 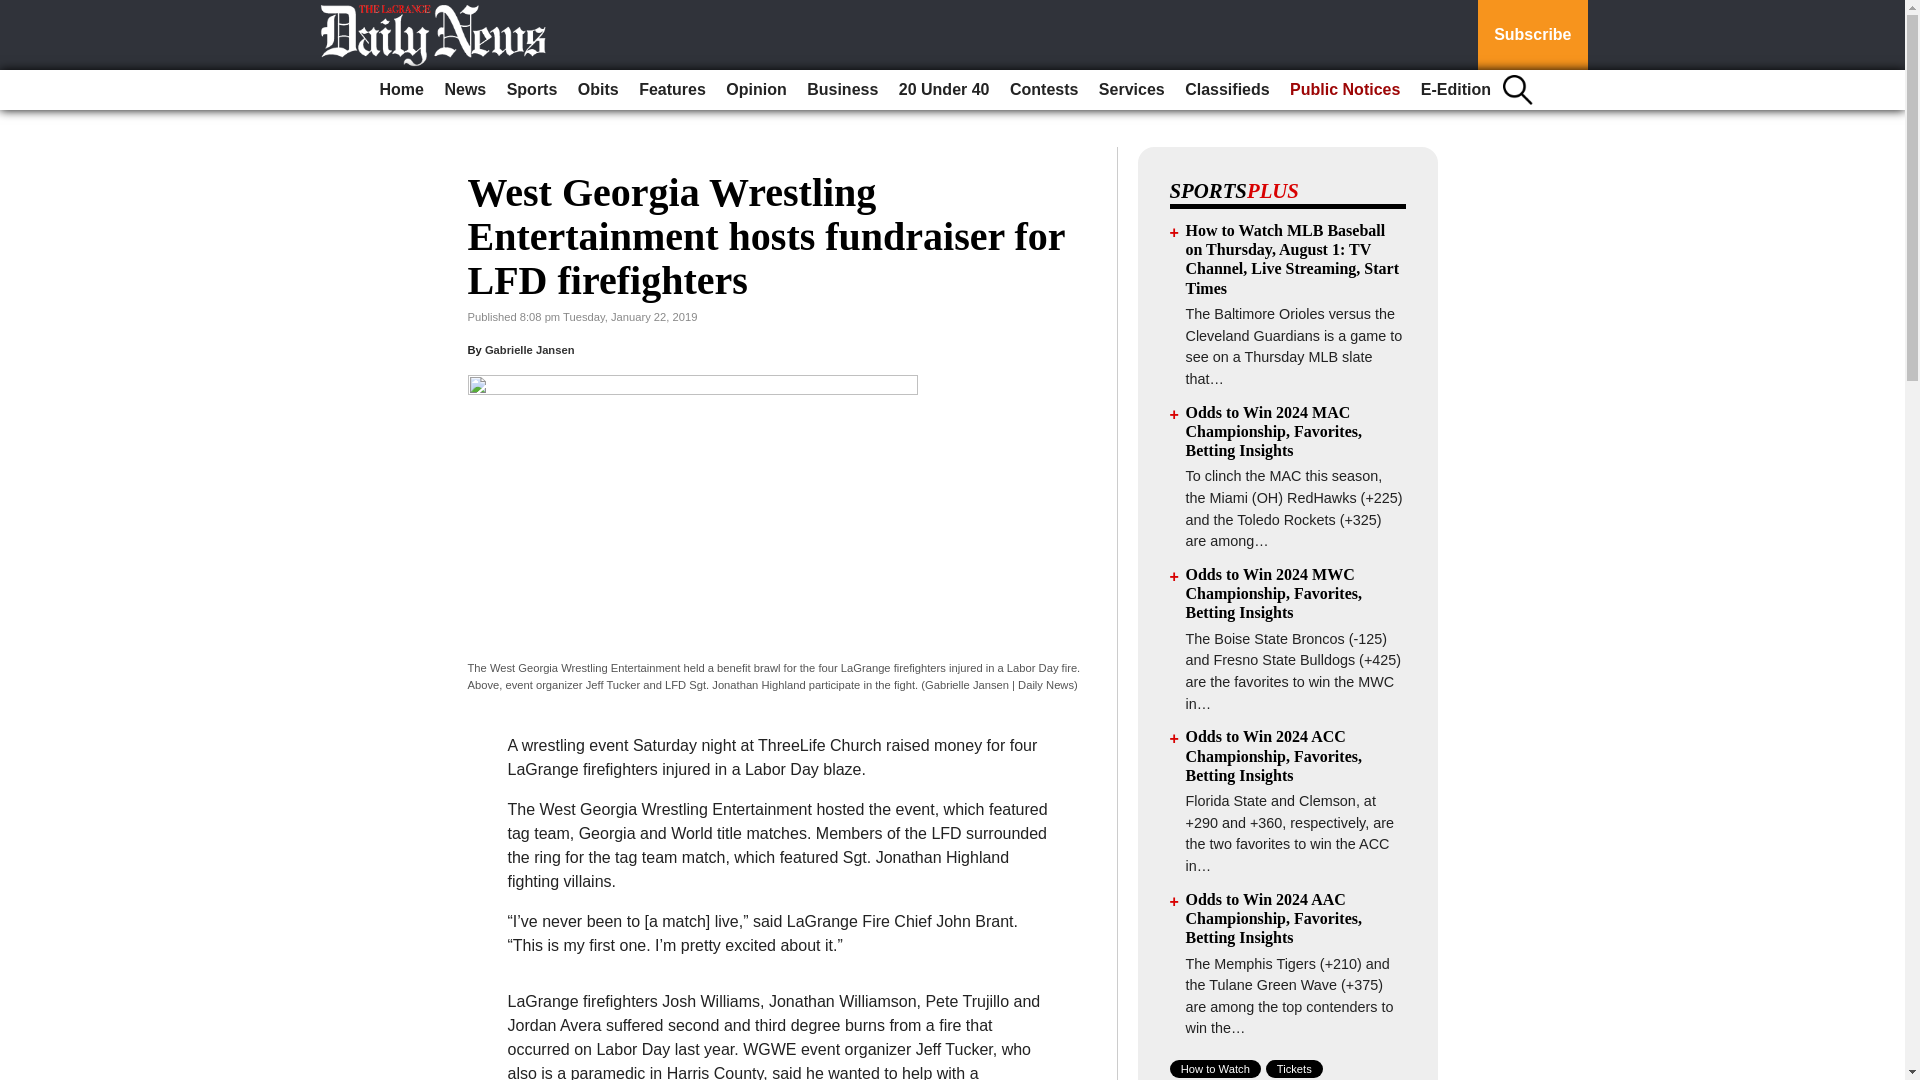 What do you see at coordinates (1532, 35) in the screenshot?
I see `Subscribe` at bounding box center [1532, 35].